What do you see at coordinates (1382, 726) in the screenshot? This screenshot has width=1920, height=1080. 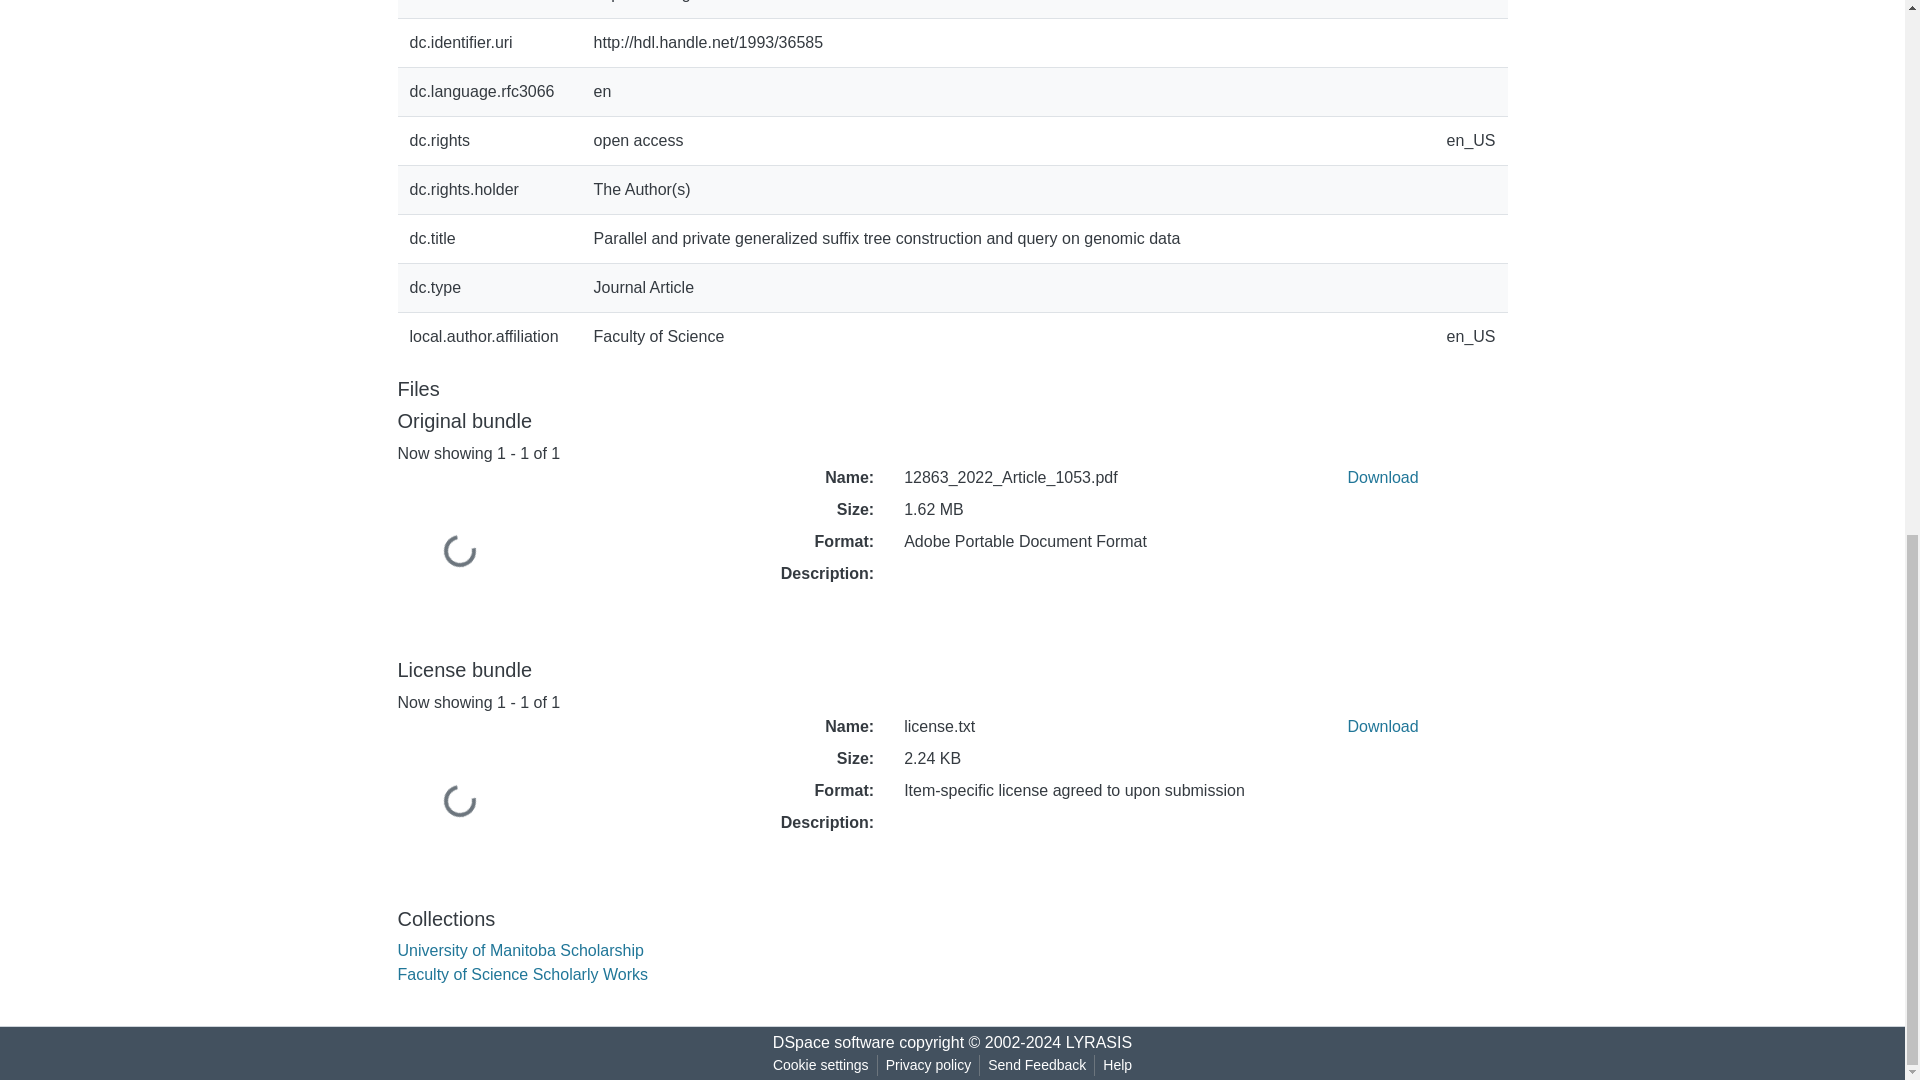 I see `Download` at bounding box center [1382, 726].